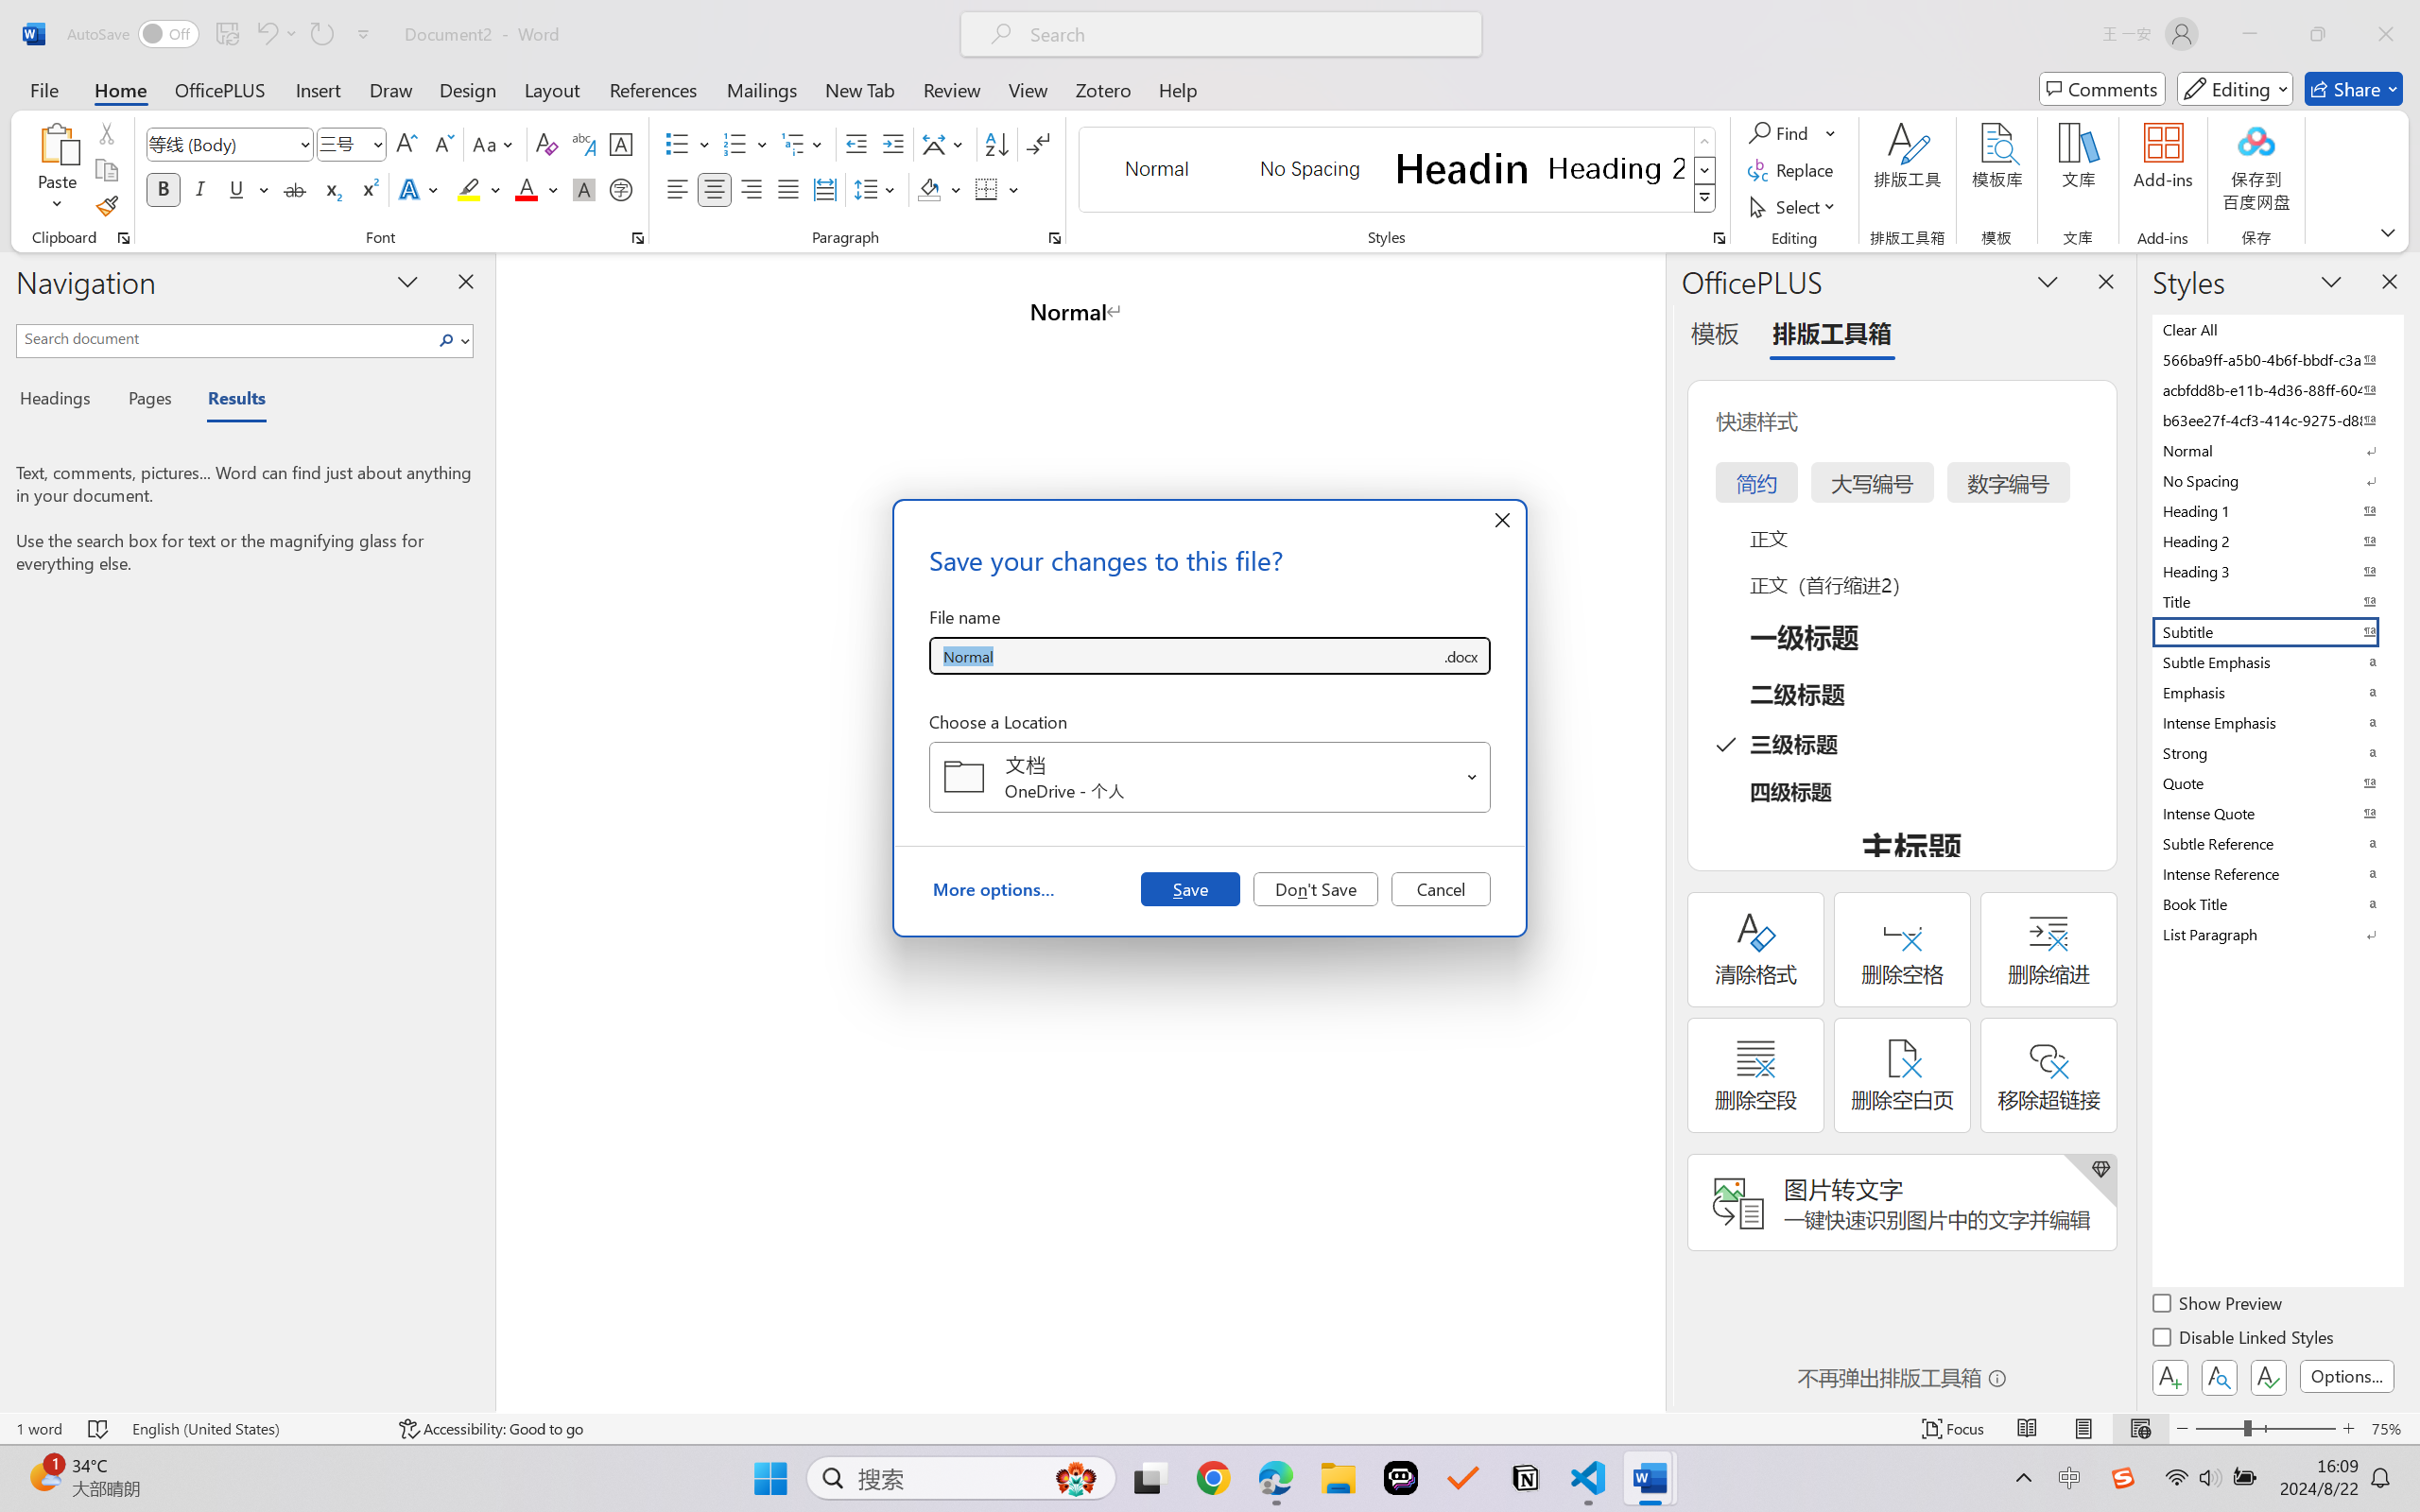 The width and height of the screenshot is (2420, 1512). What do you see at coordinates (1704, 198) in the screenshot?
I see `Class: NetUIImage` at bounding box center [1704, 198].